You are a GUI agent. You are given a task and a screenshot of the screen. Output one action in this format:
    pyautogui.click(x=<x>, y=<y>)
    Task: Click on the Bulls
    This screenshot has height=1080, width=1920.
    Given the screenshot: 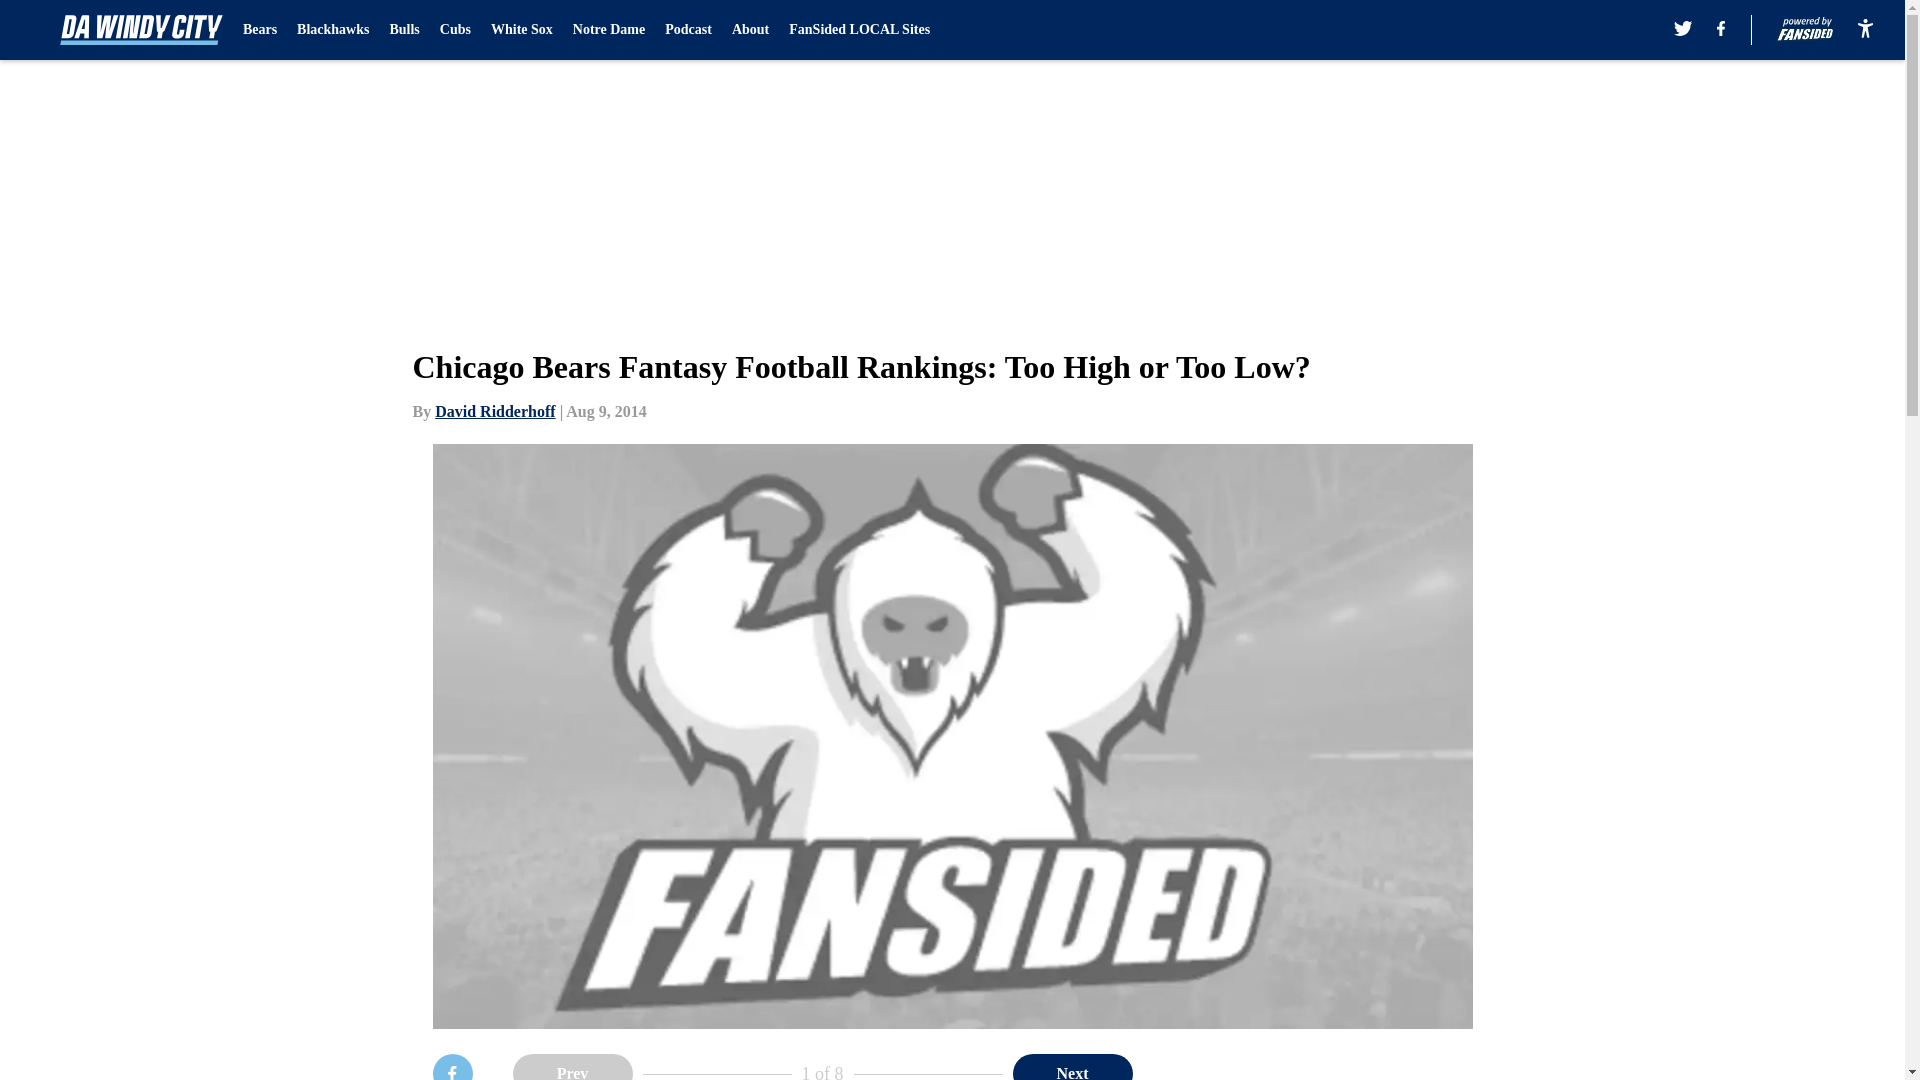 What is the action you would take?
    pyautogui.click(x=404, y=30)
    